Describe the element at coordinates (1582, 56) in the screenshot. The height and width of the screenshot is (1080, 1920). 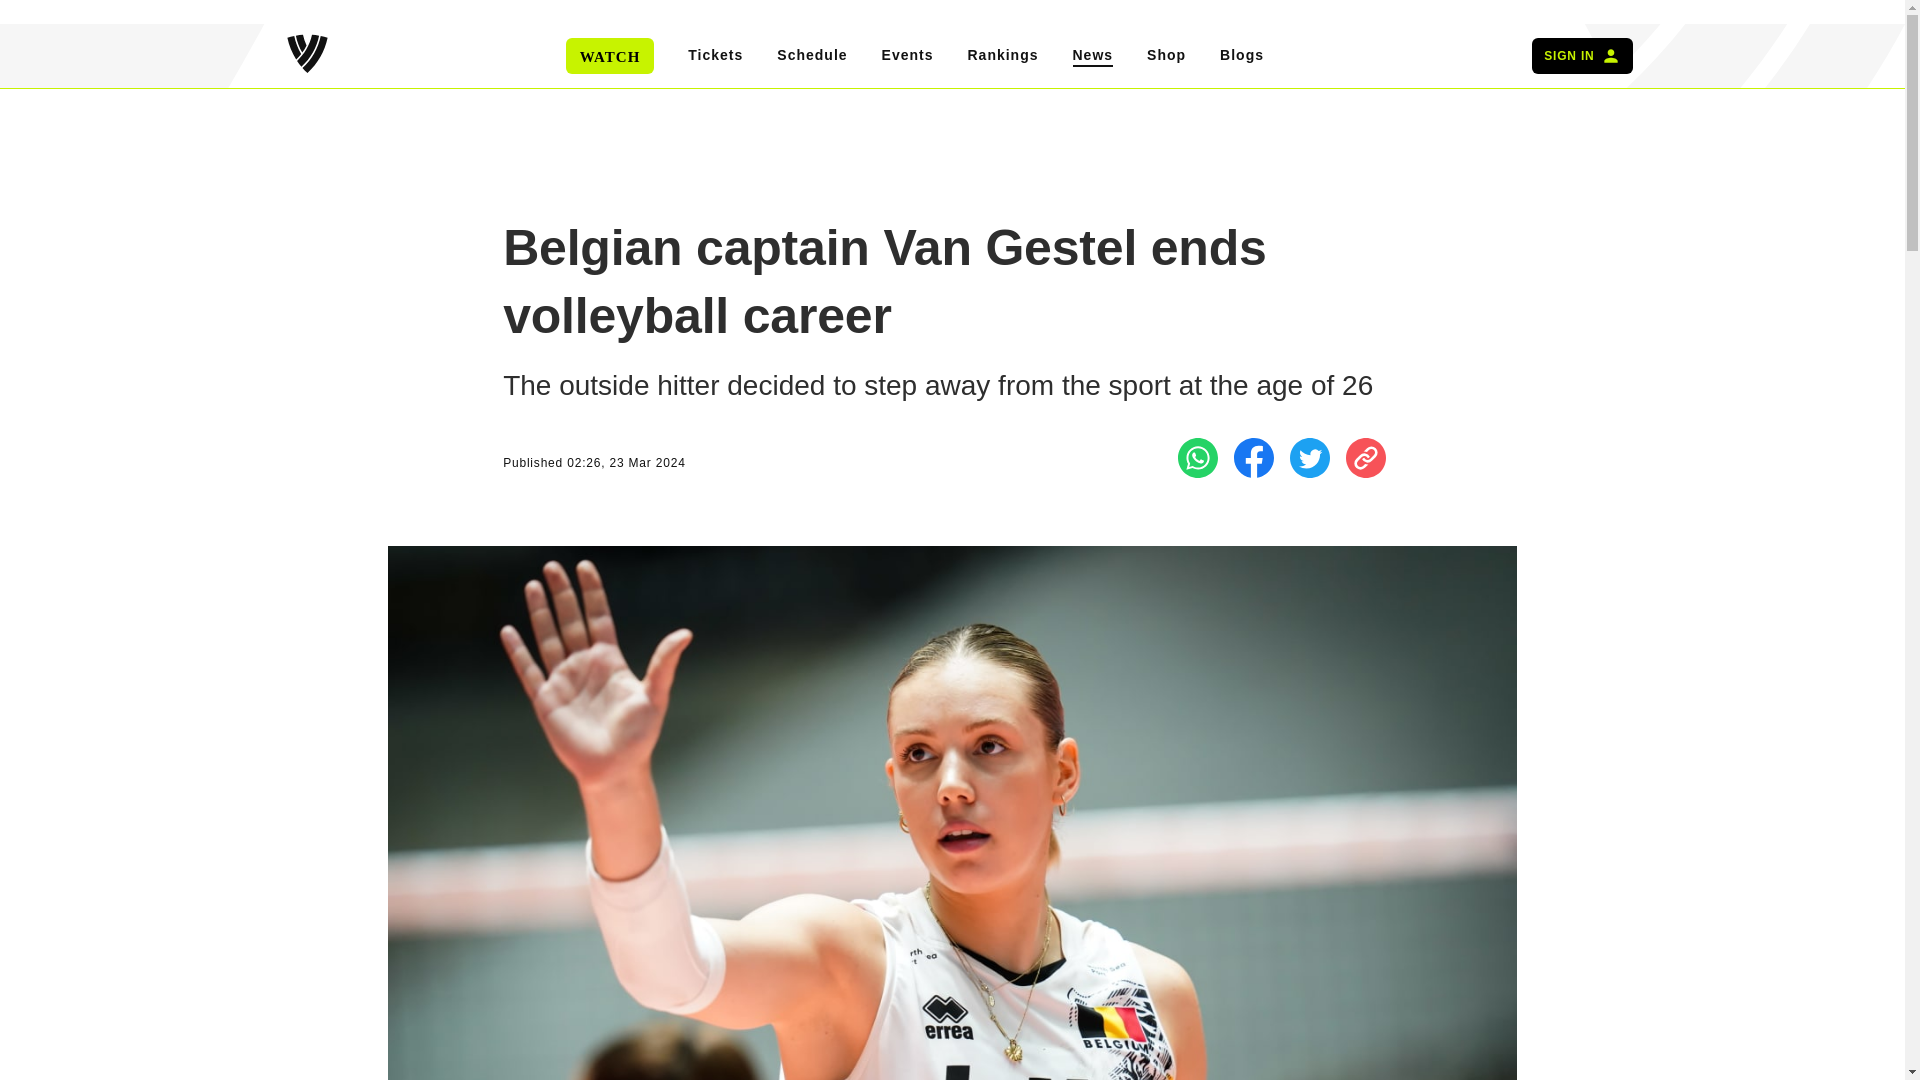
I see `SIGN IN` at that location.